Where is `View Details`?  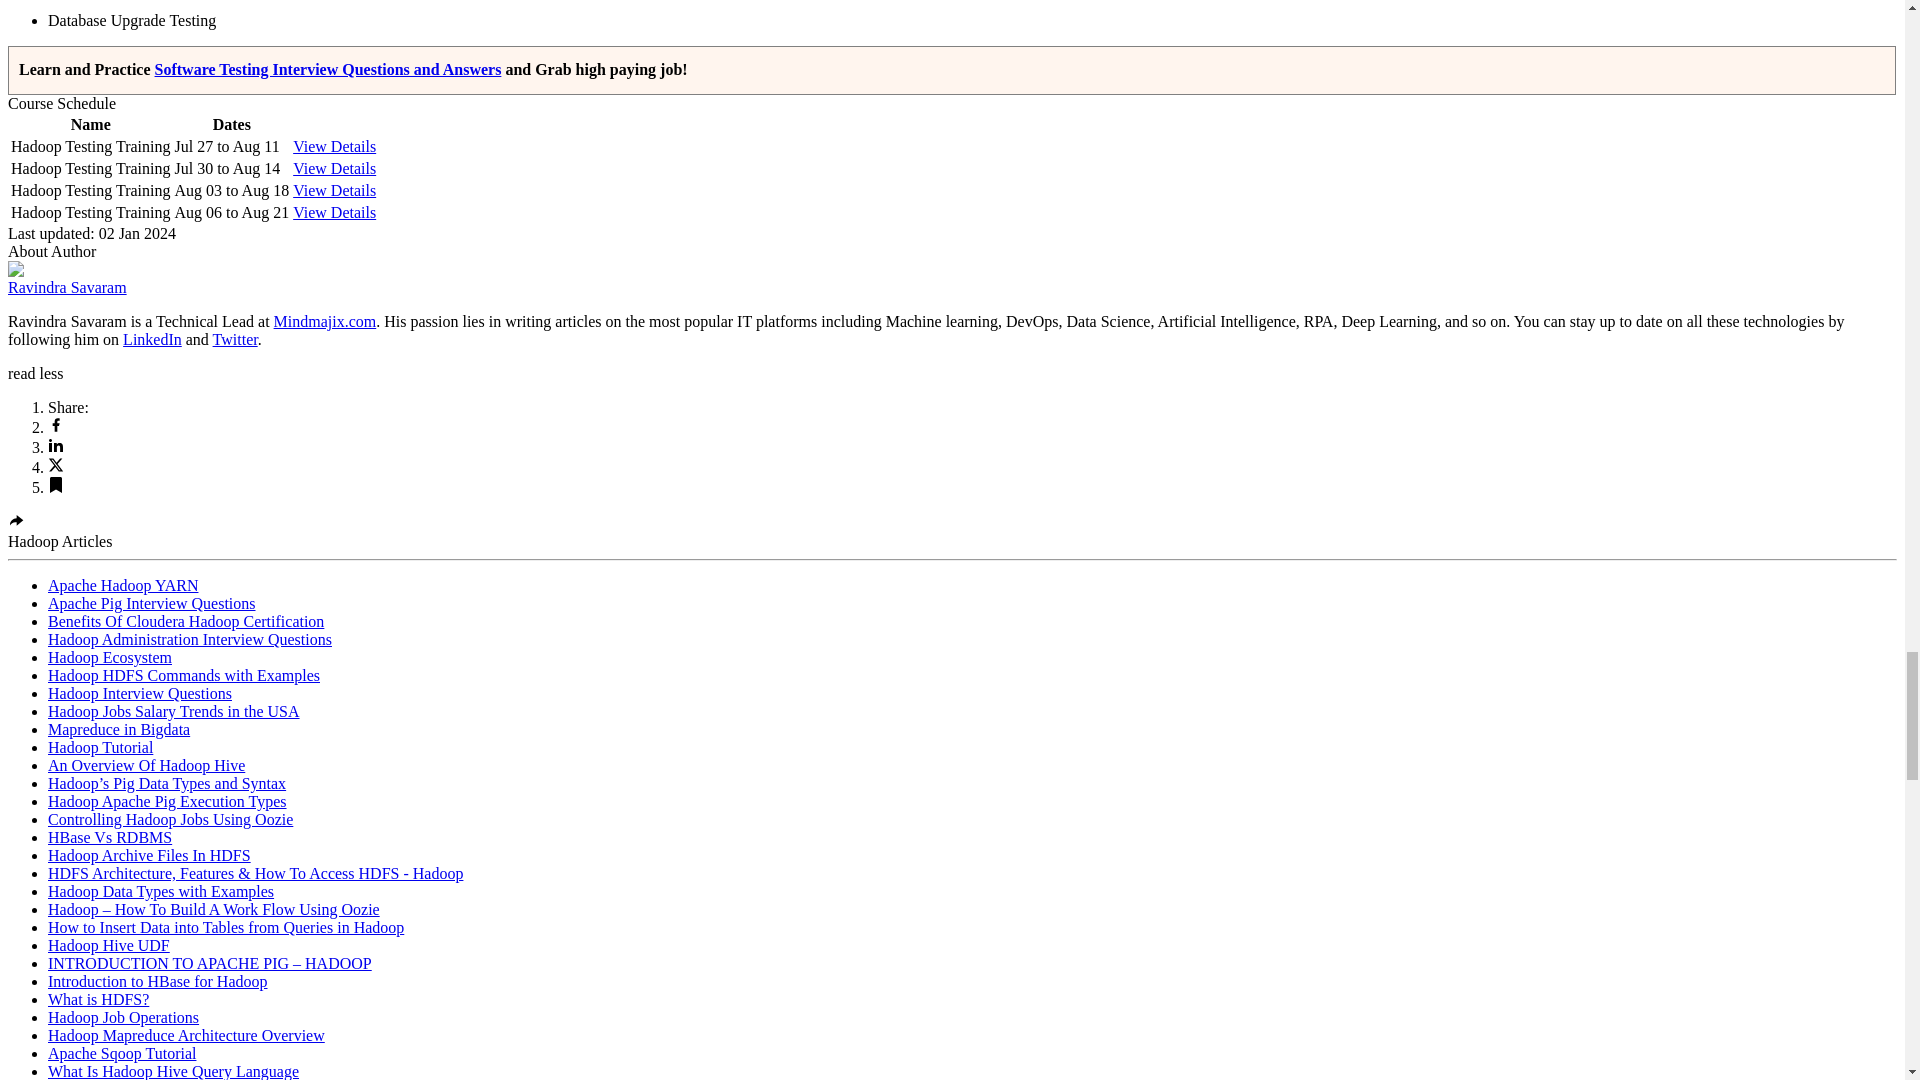
View Details is located at coordinates (334, 190).